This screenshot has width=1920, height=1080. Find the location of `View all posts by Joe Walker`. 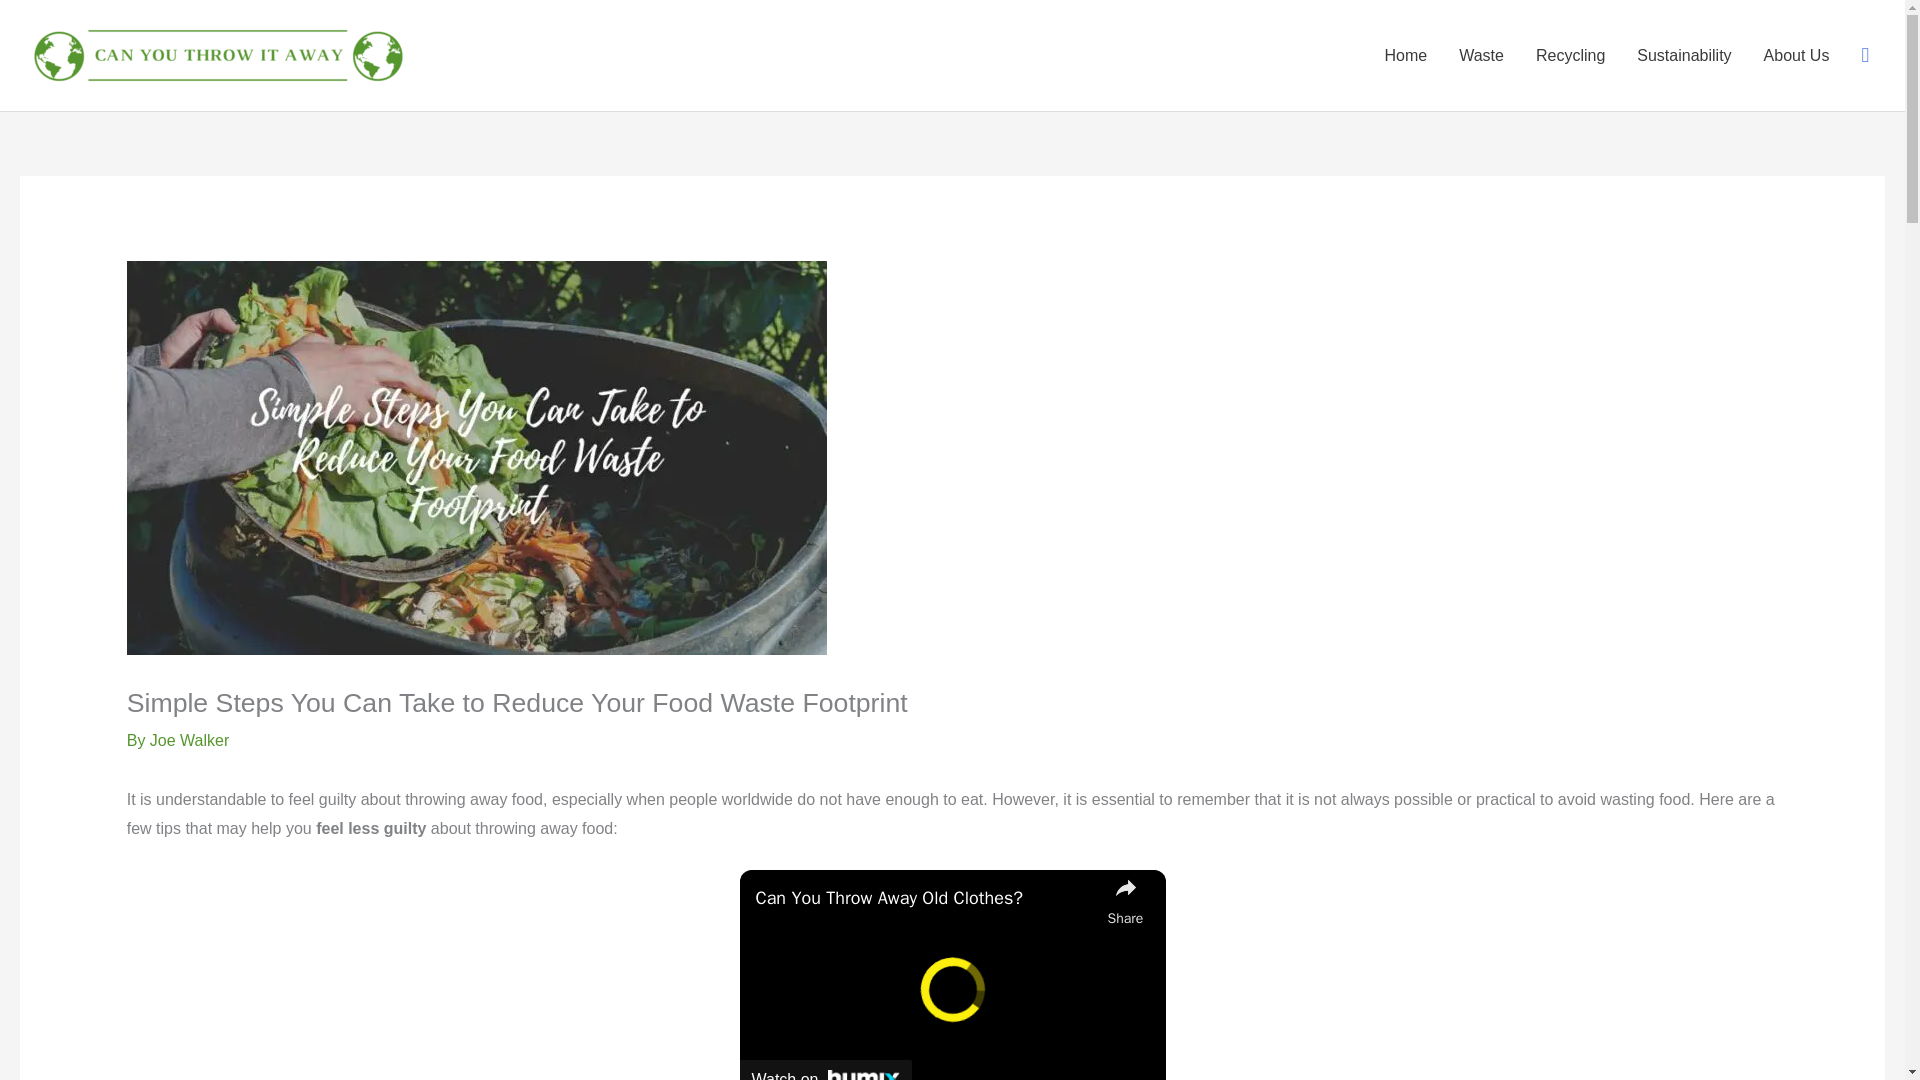

View all posts by Joe Walker is located at coordinates (188, 740).